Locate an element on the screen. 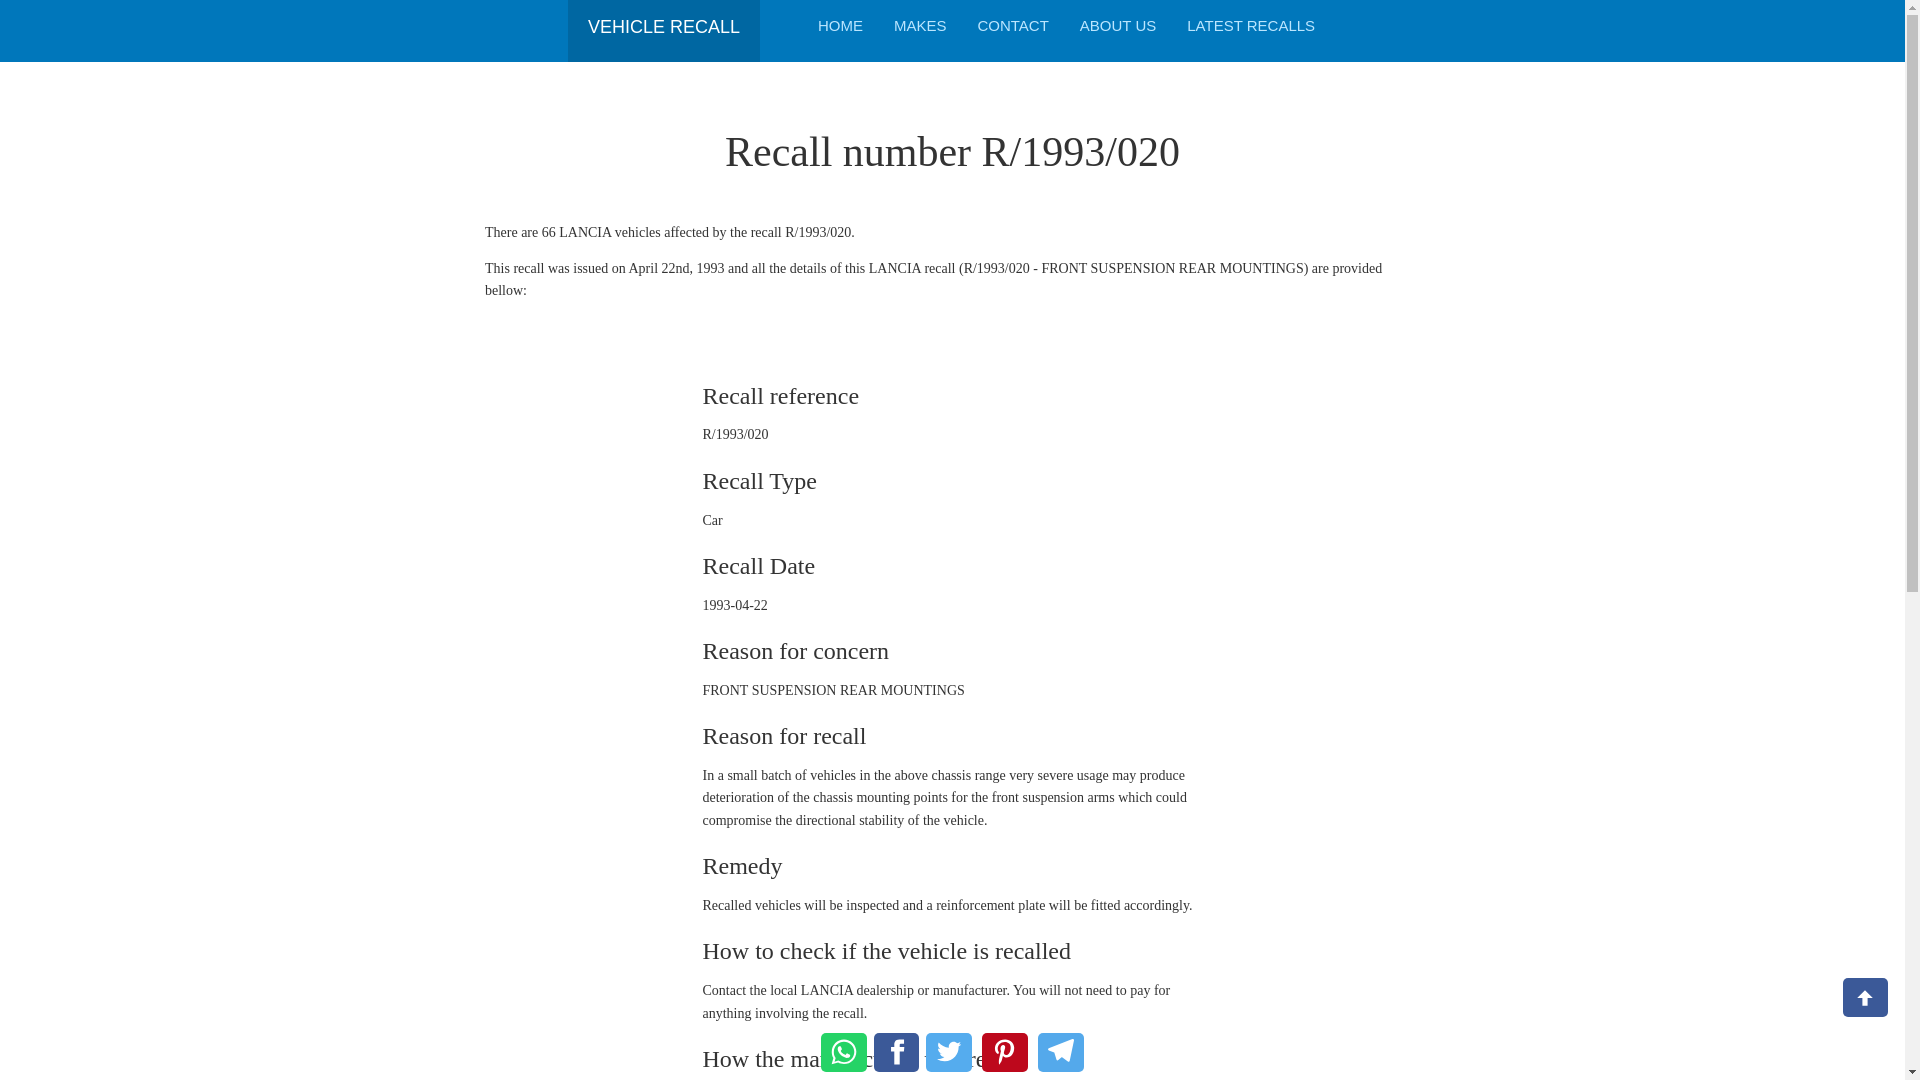 The height and width of the screenshot is (1080, 1920). Share on Telegram is located at coordinates (1061, 1052).